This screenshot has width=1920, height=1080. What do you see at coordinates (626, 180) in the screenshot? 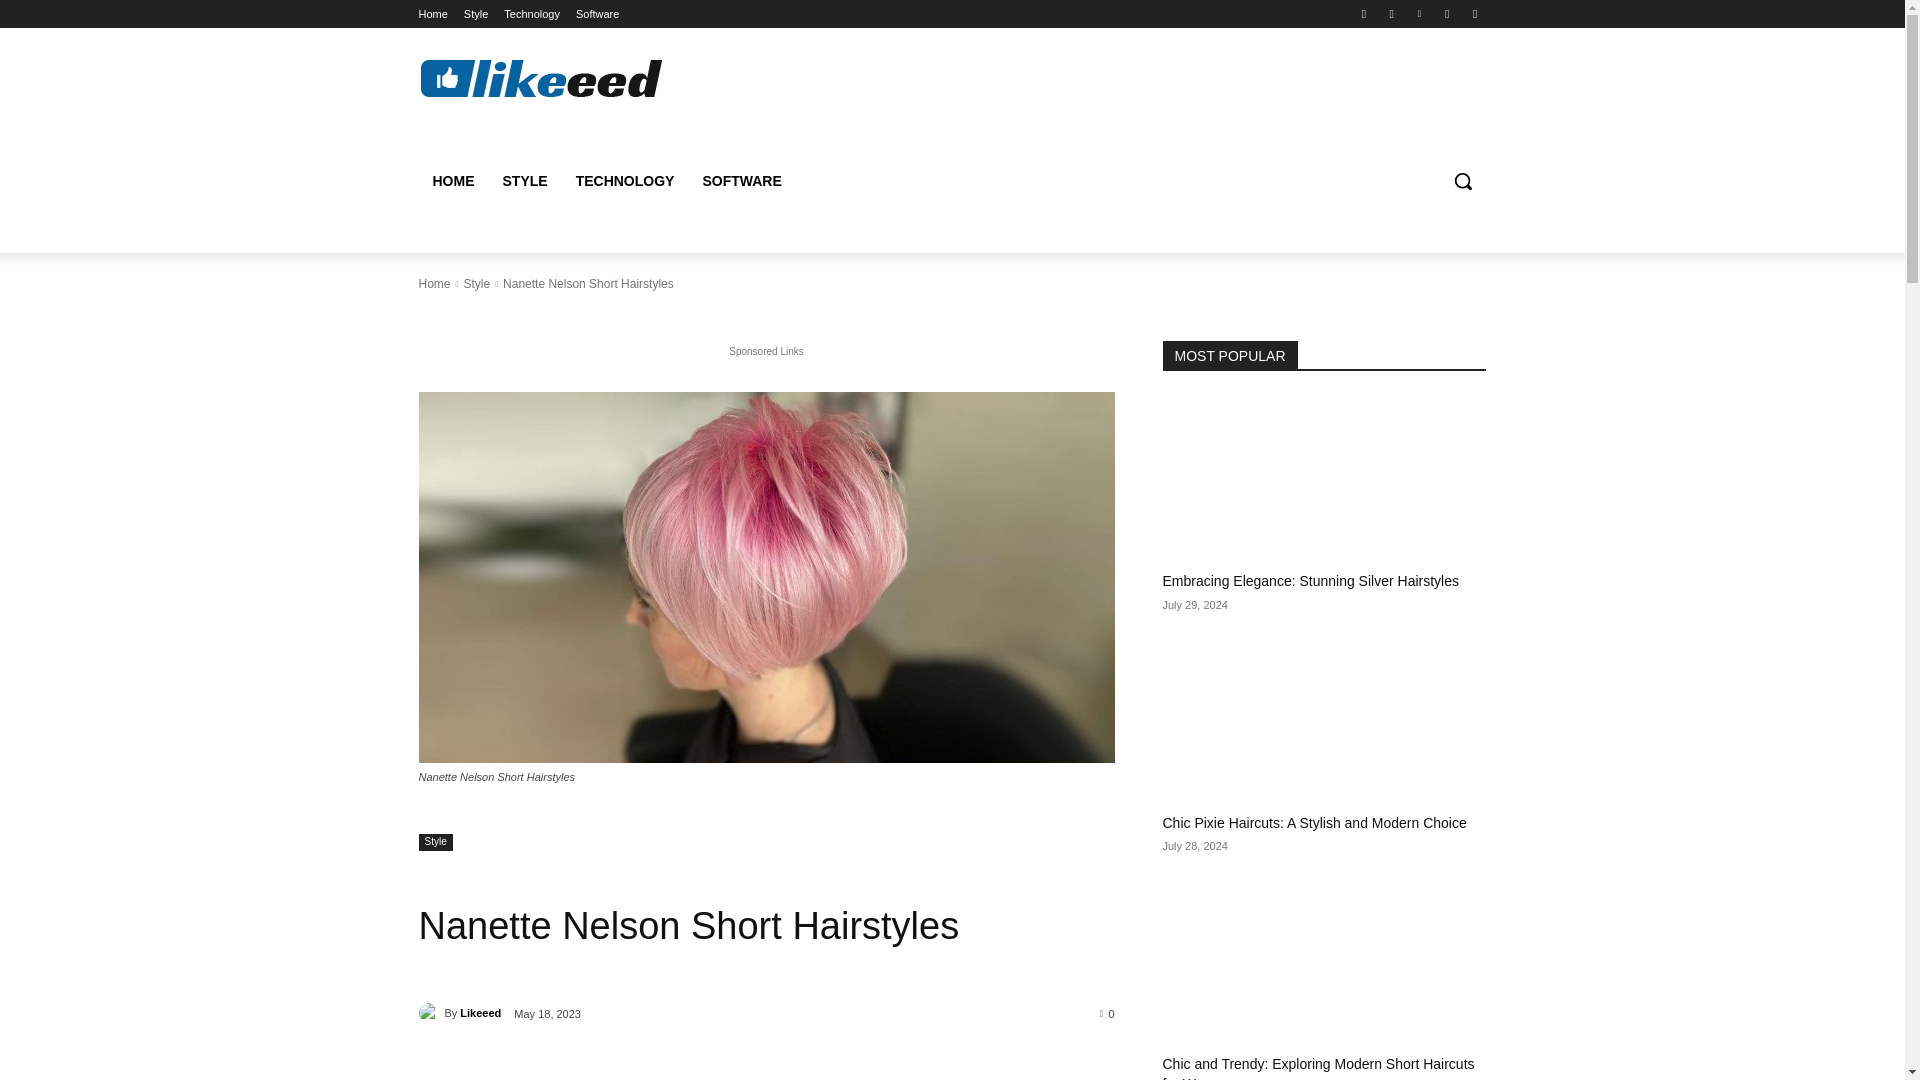
I see `TECHNOLOGY` at bounding box center [626, 180].